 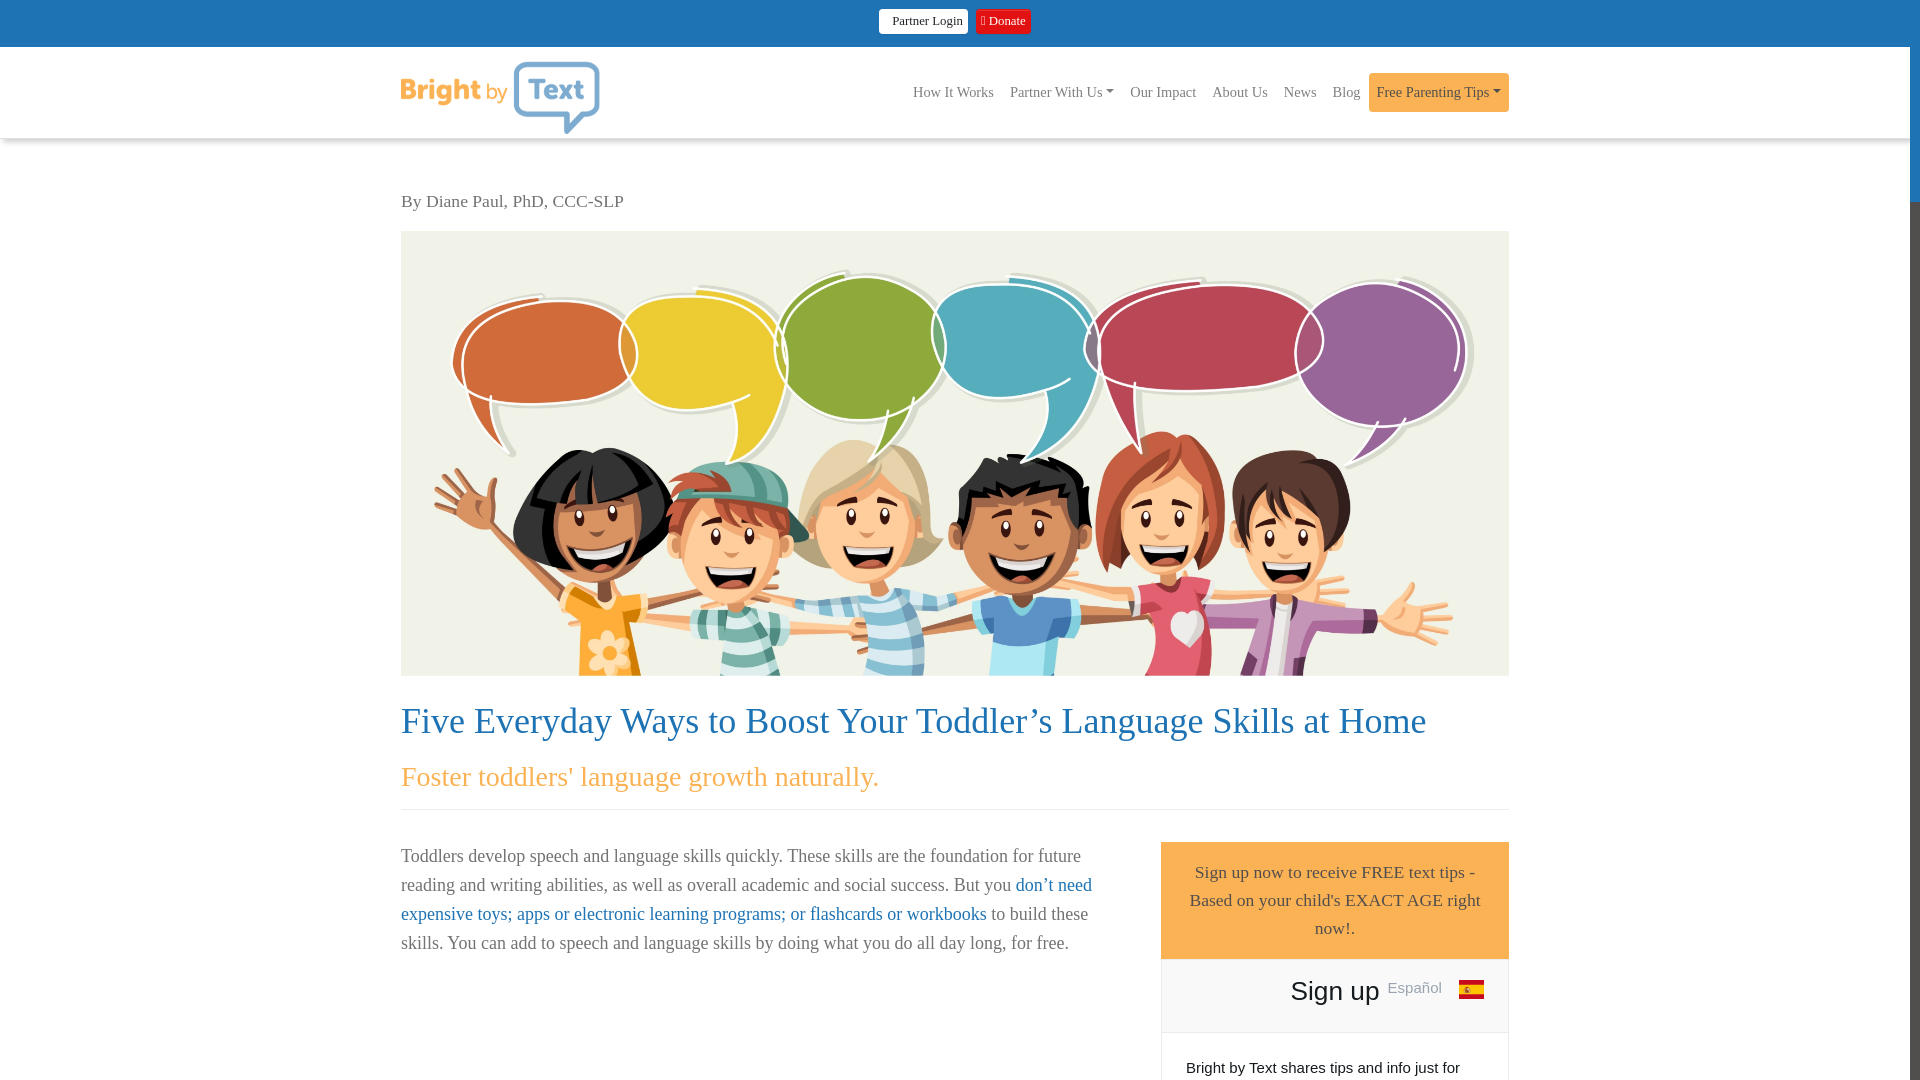 What do you see at coordinates (923, 20) in the screenshot?
I see `Partner Login` at bounding box center [923, 20].